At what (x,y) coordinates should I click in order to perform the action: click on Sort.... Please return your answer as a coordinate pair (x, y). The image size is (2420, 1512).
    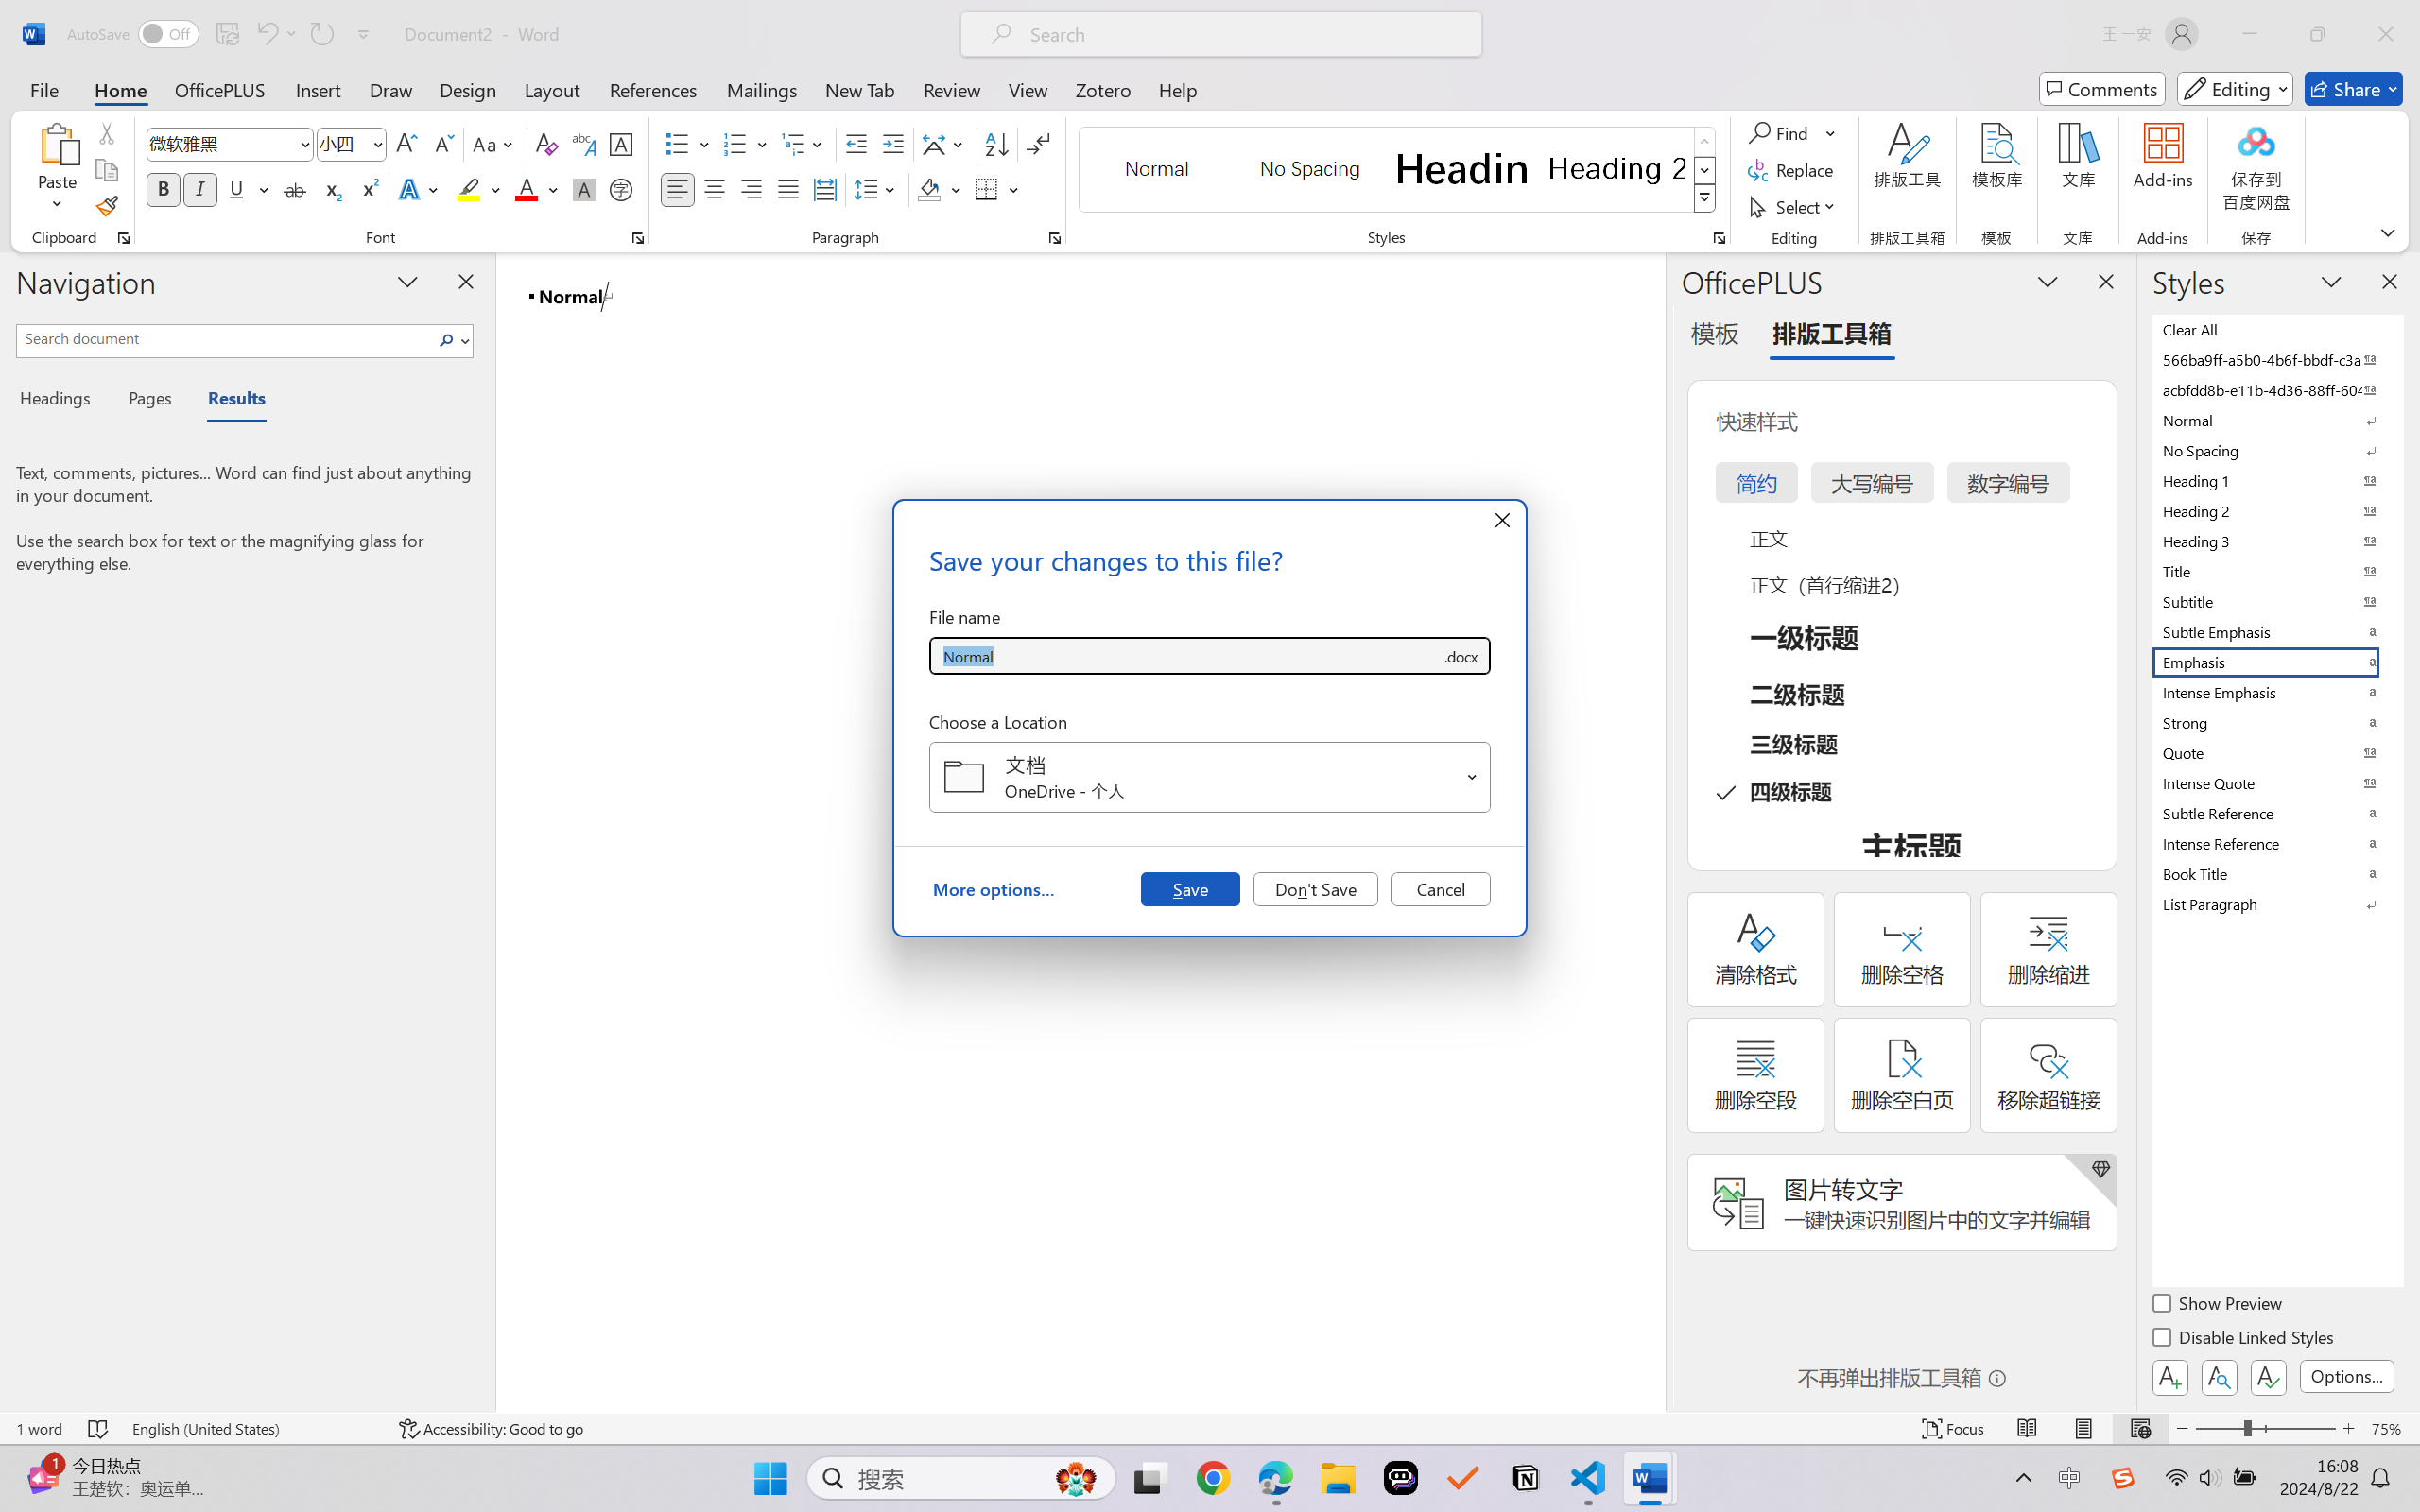
    Looking at the image, I should click on (996, 144).